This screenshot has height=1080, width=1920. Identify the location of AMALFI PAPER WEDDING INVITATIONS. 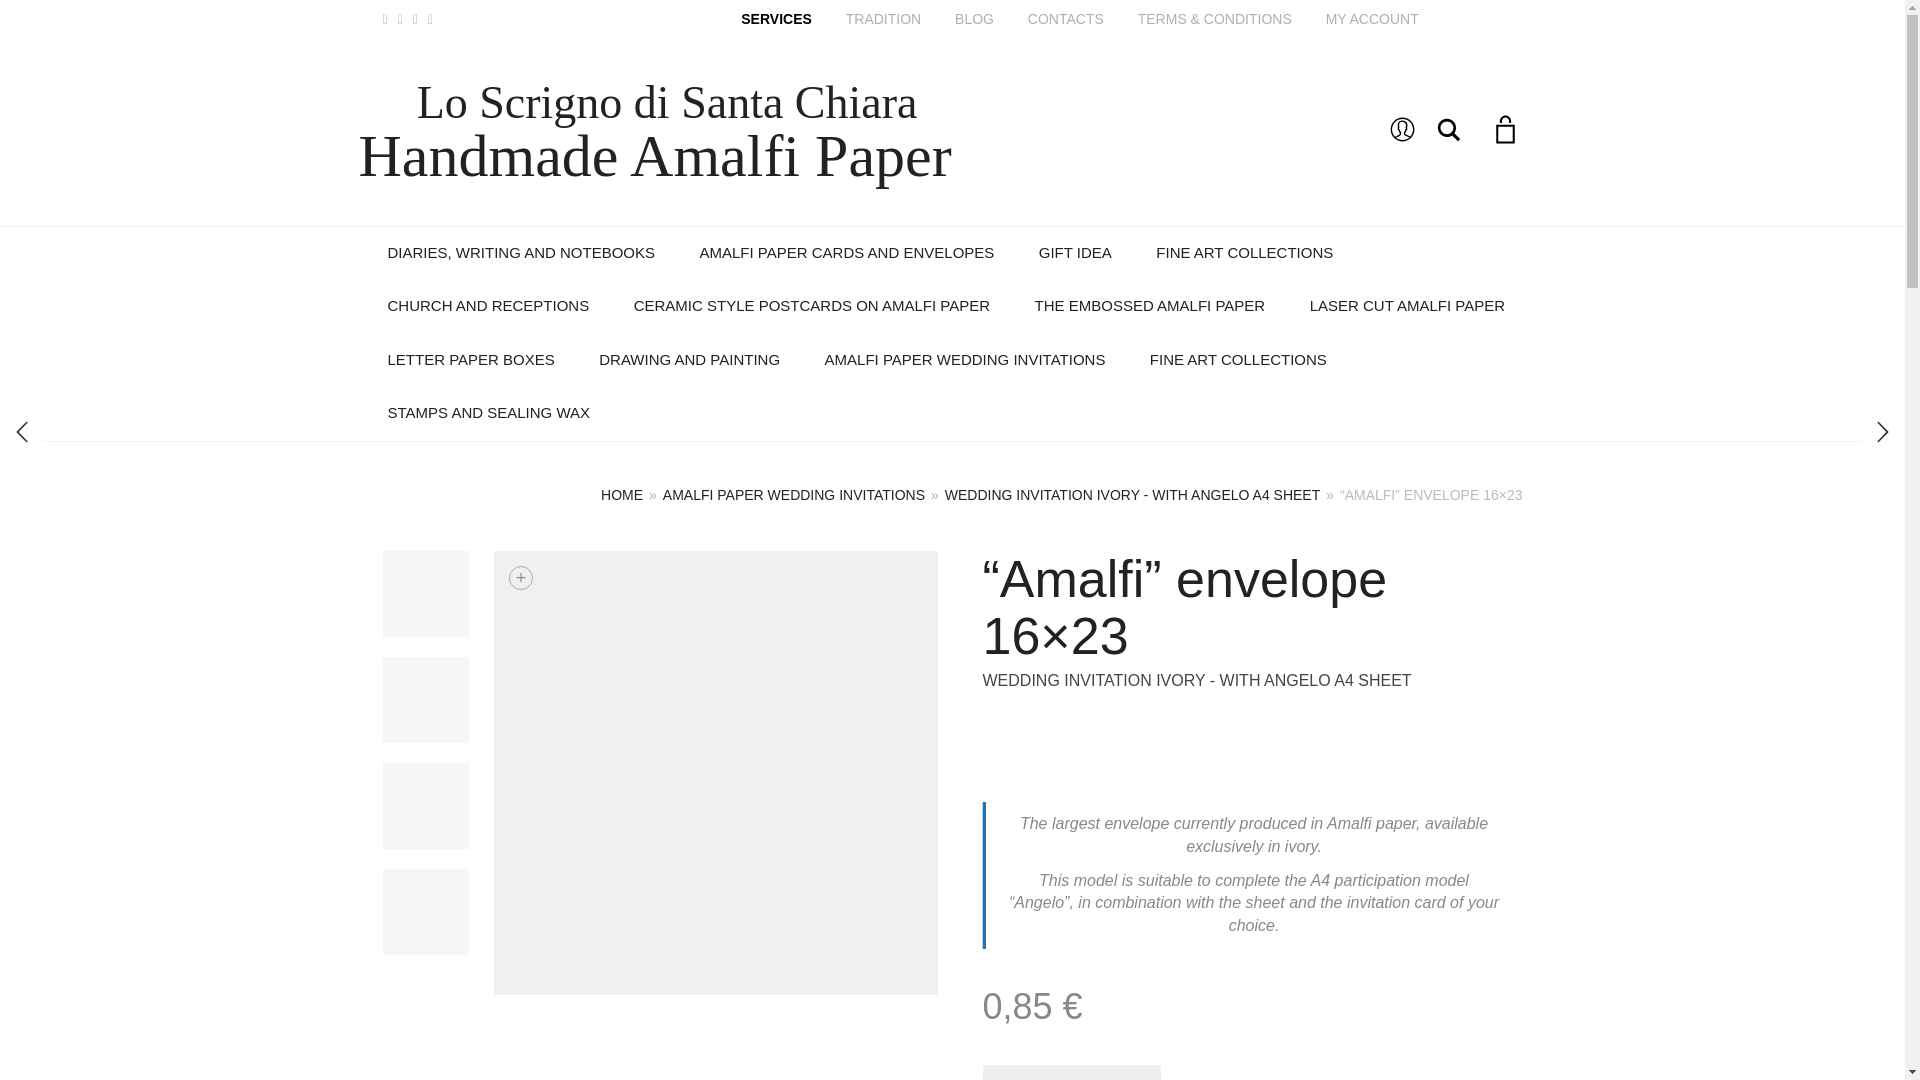
(964, 360).